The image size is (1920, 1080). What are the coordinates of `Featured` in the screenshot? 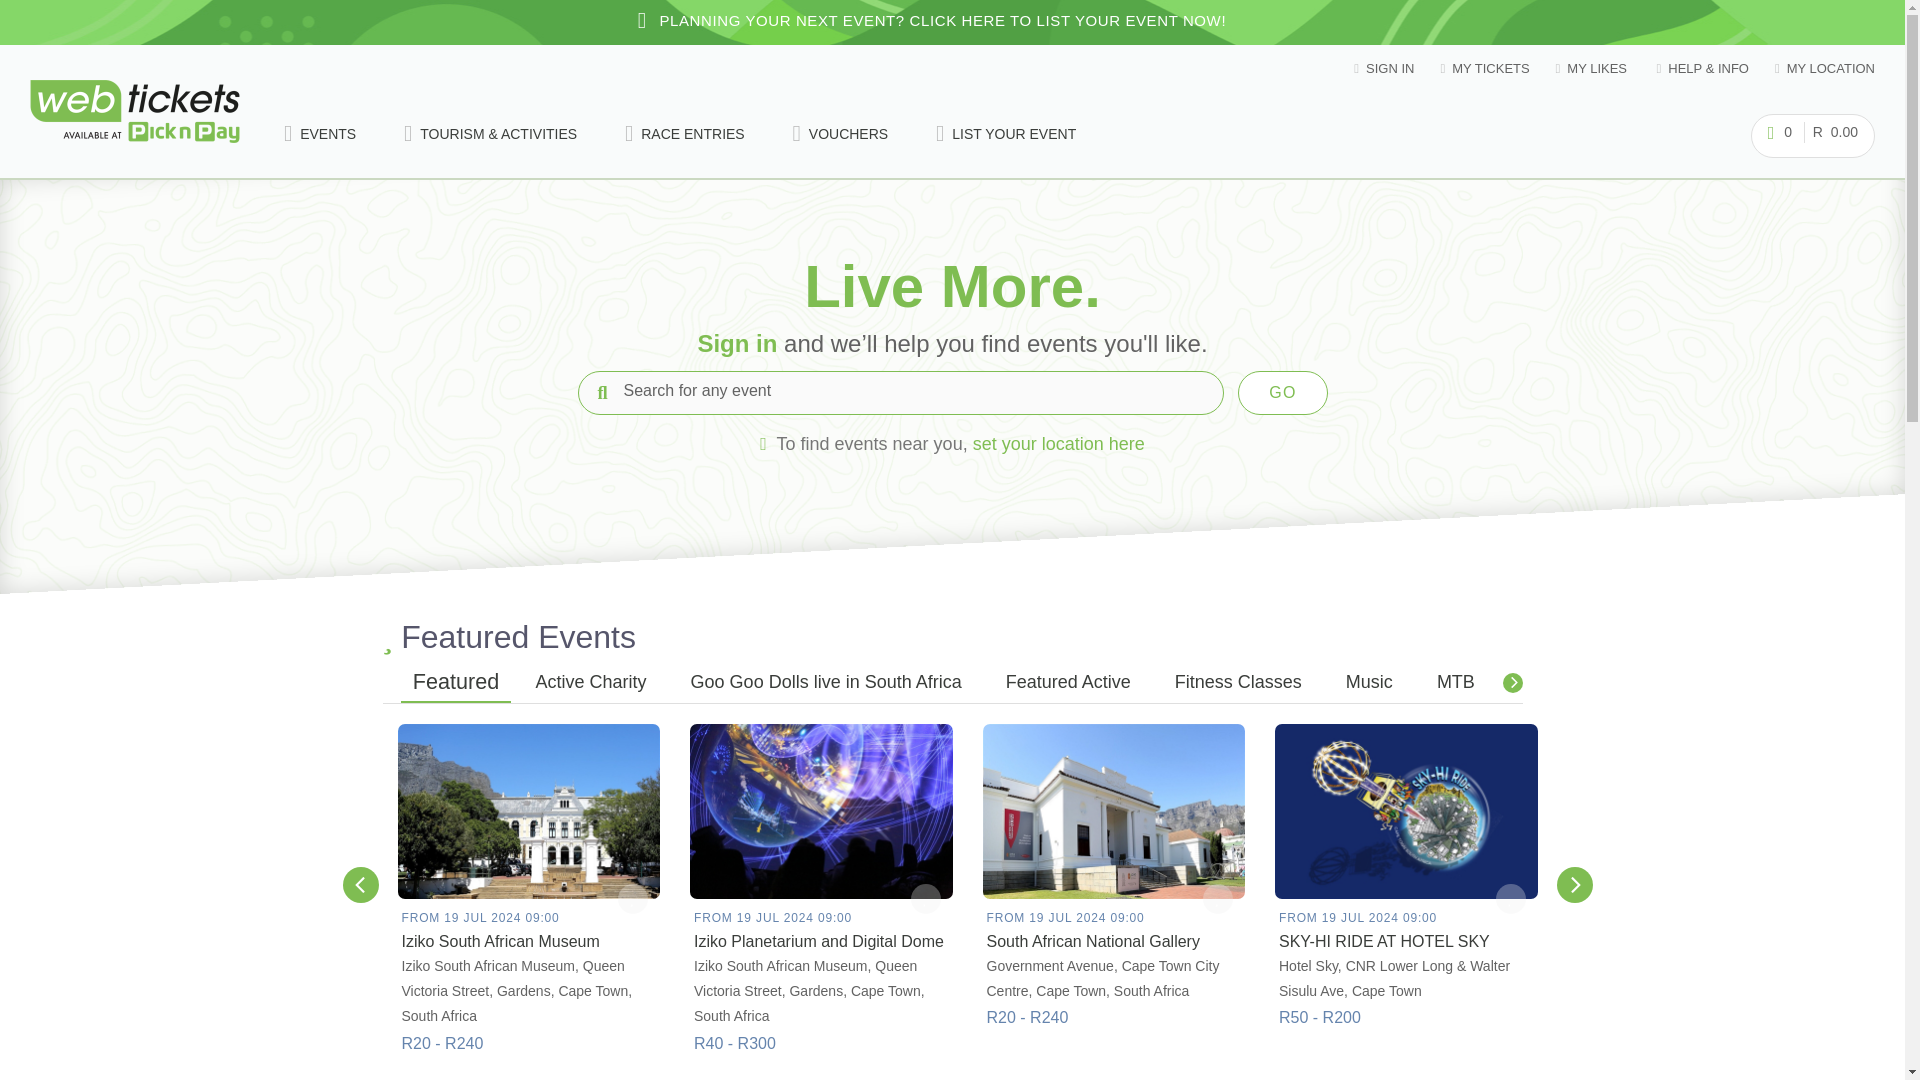 It's located at (454, 684).